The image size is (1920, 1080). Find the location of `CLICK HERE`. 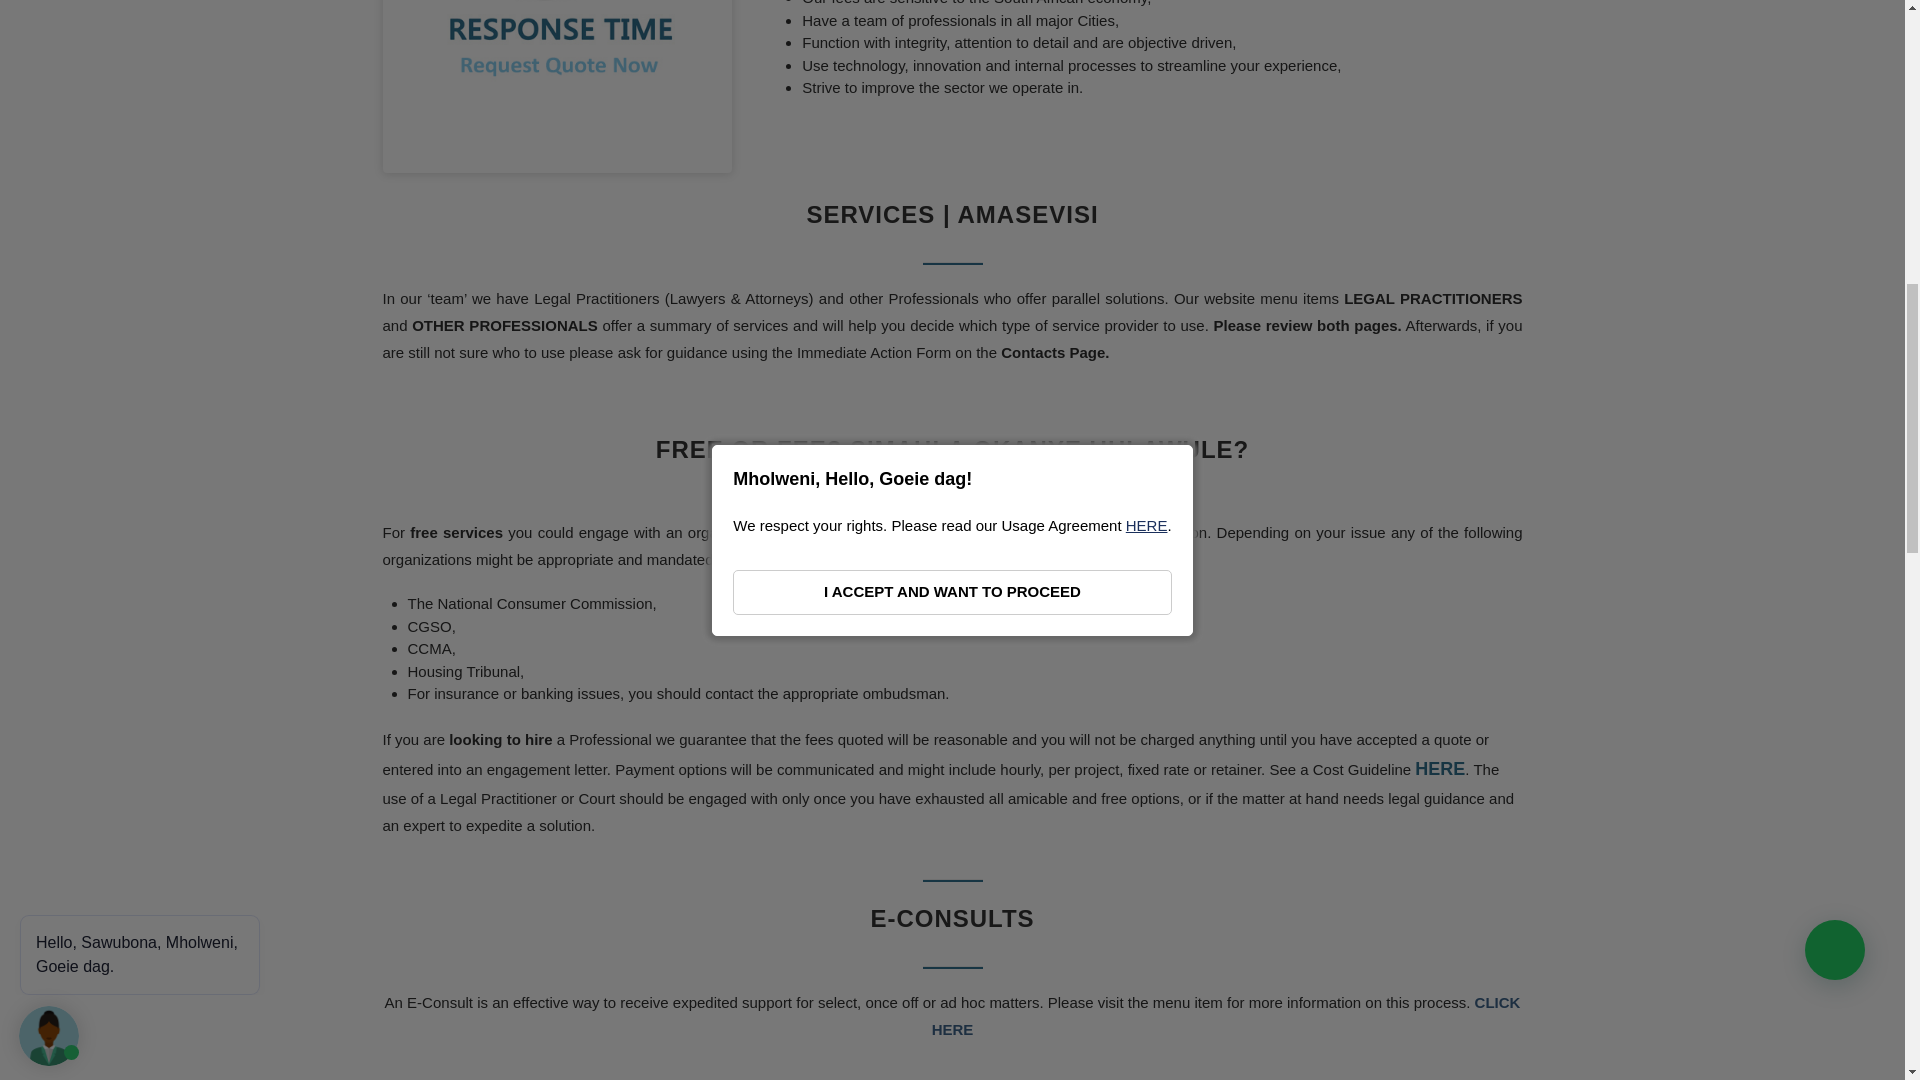

CLICK HERE is located at coordinates (1226, 1015).